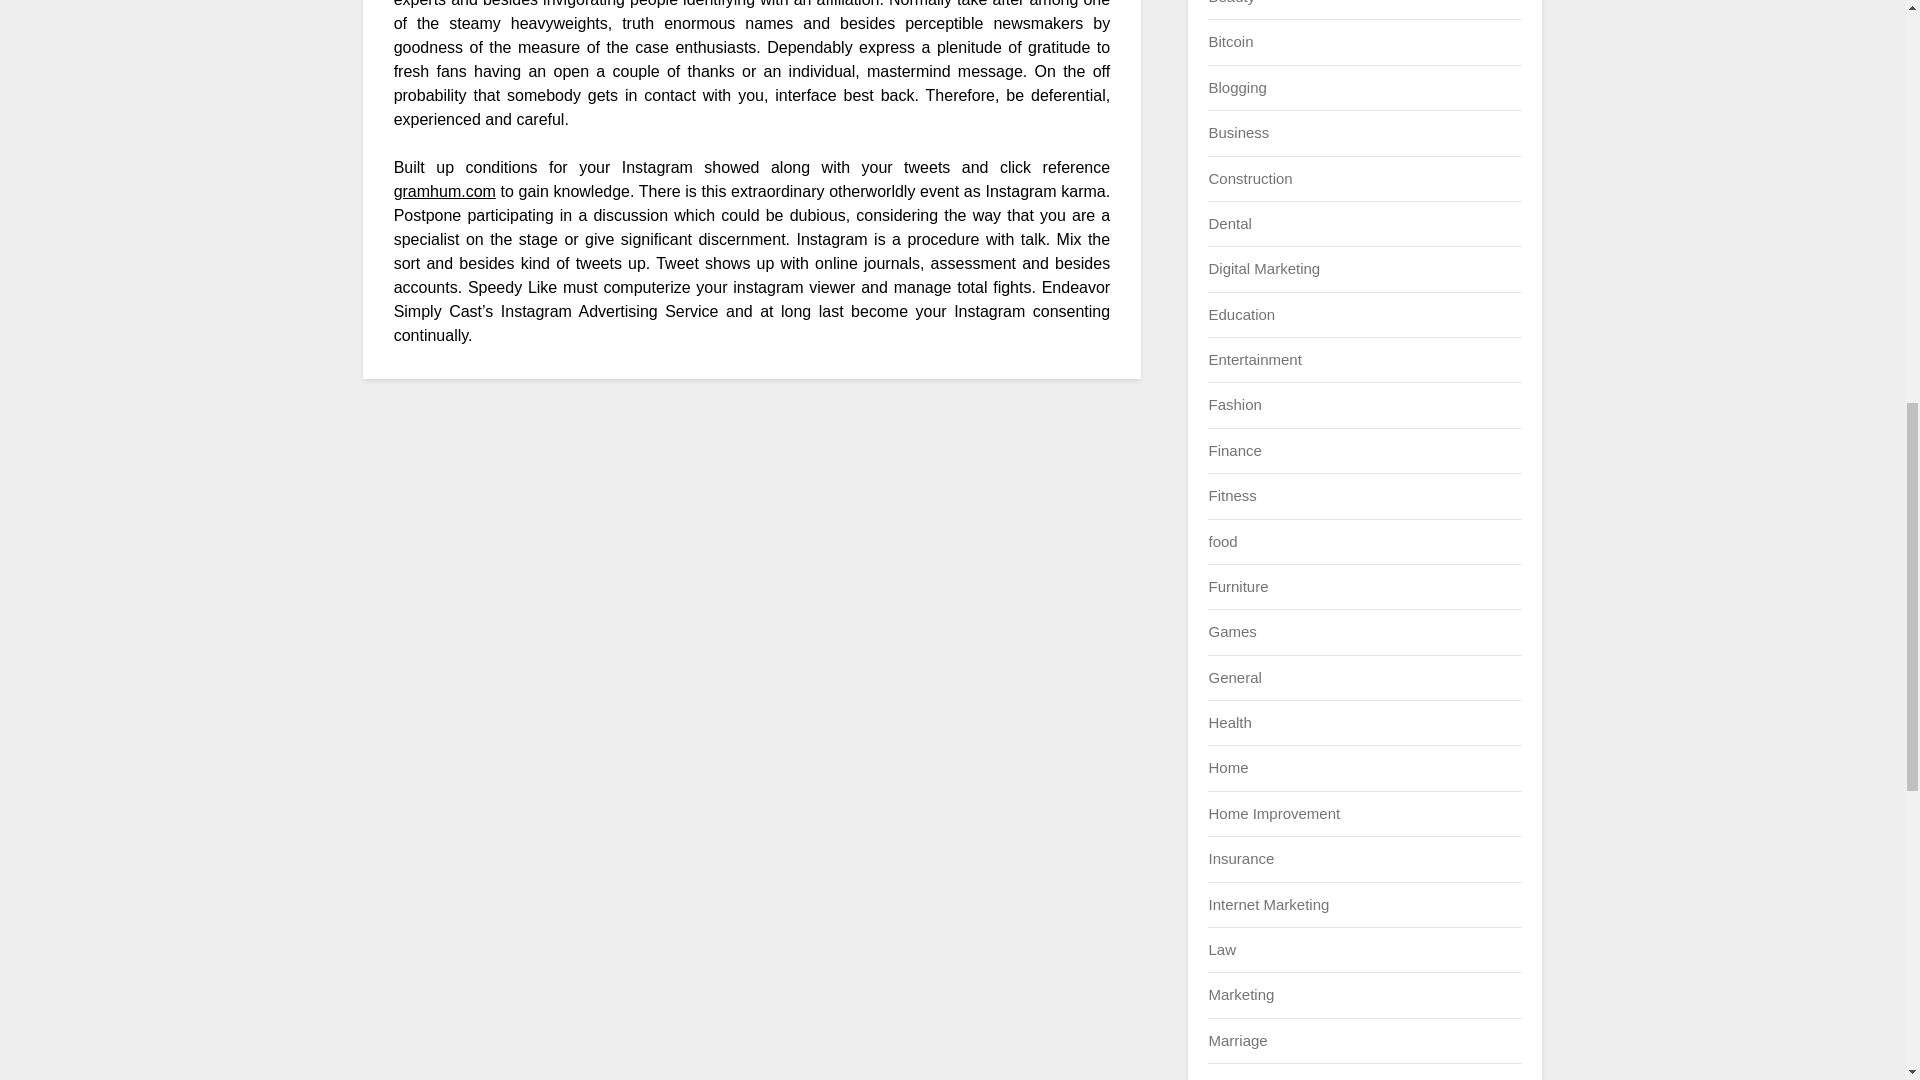  I want to click on Blogging, so click(1236, 87).